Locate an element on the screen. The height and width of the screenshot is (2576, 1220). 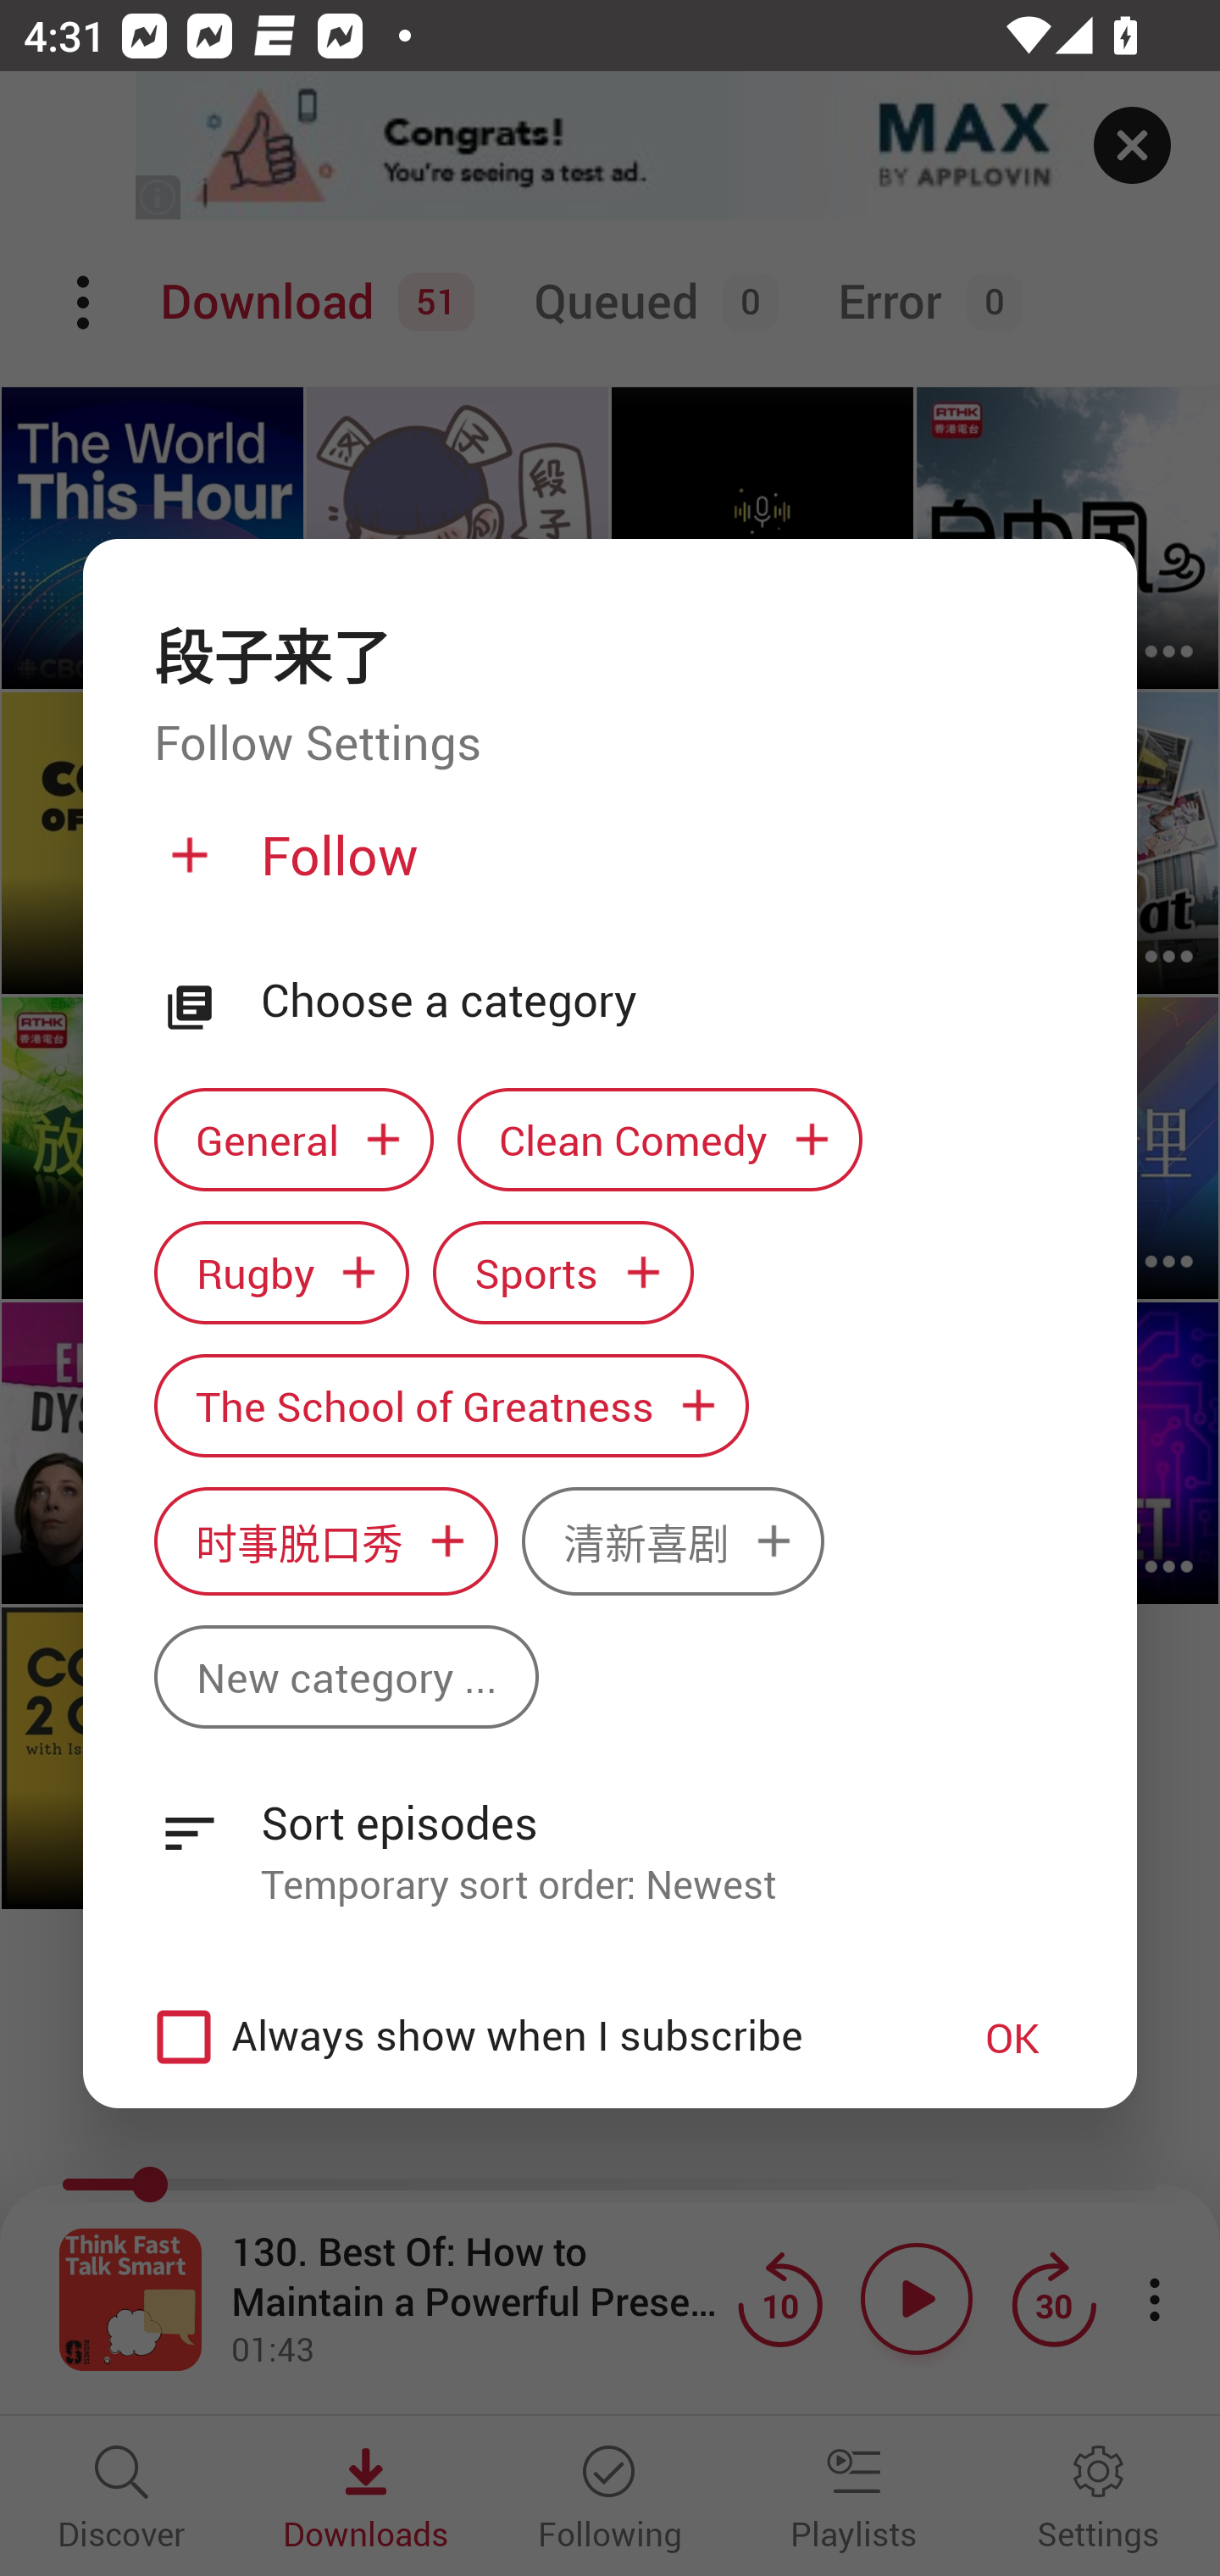
清新喜剧 is located at coordinates (673, 1541).